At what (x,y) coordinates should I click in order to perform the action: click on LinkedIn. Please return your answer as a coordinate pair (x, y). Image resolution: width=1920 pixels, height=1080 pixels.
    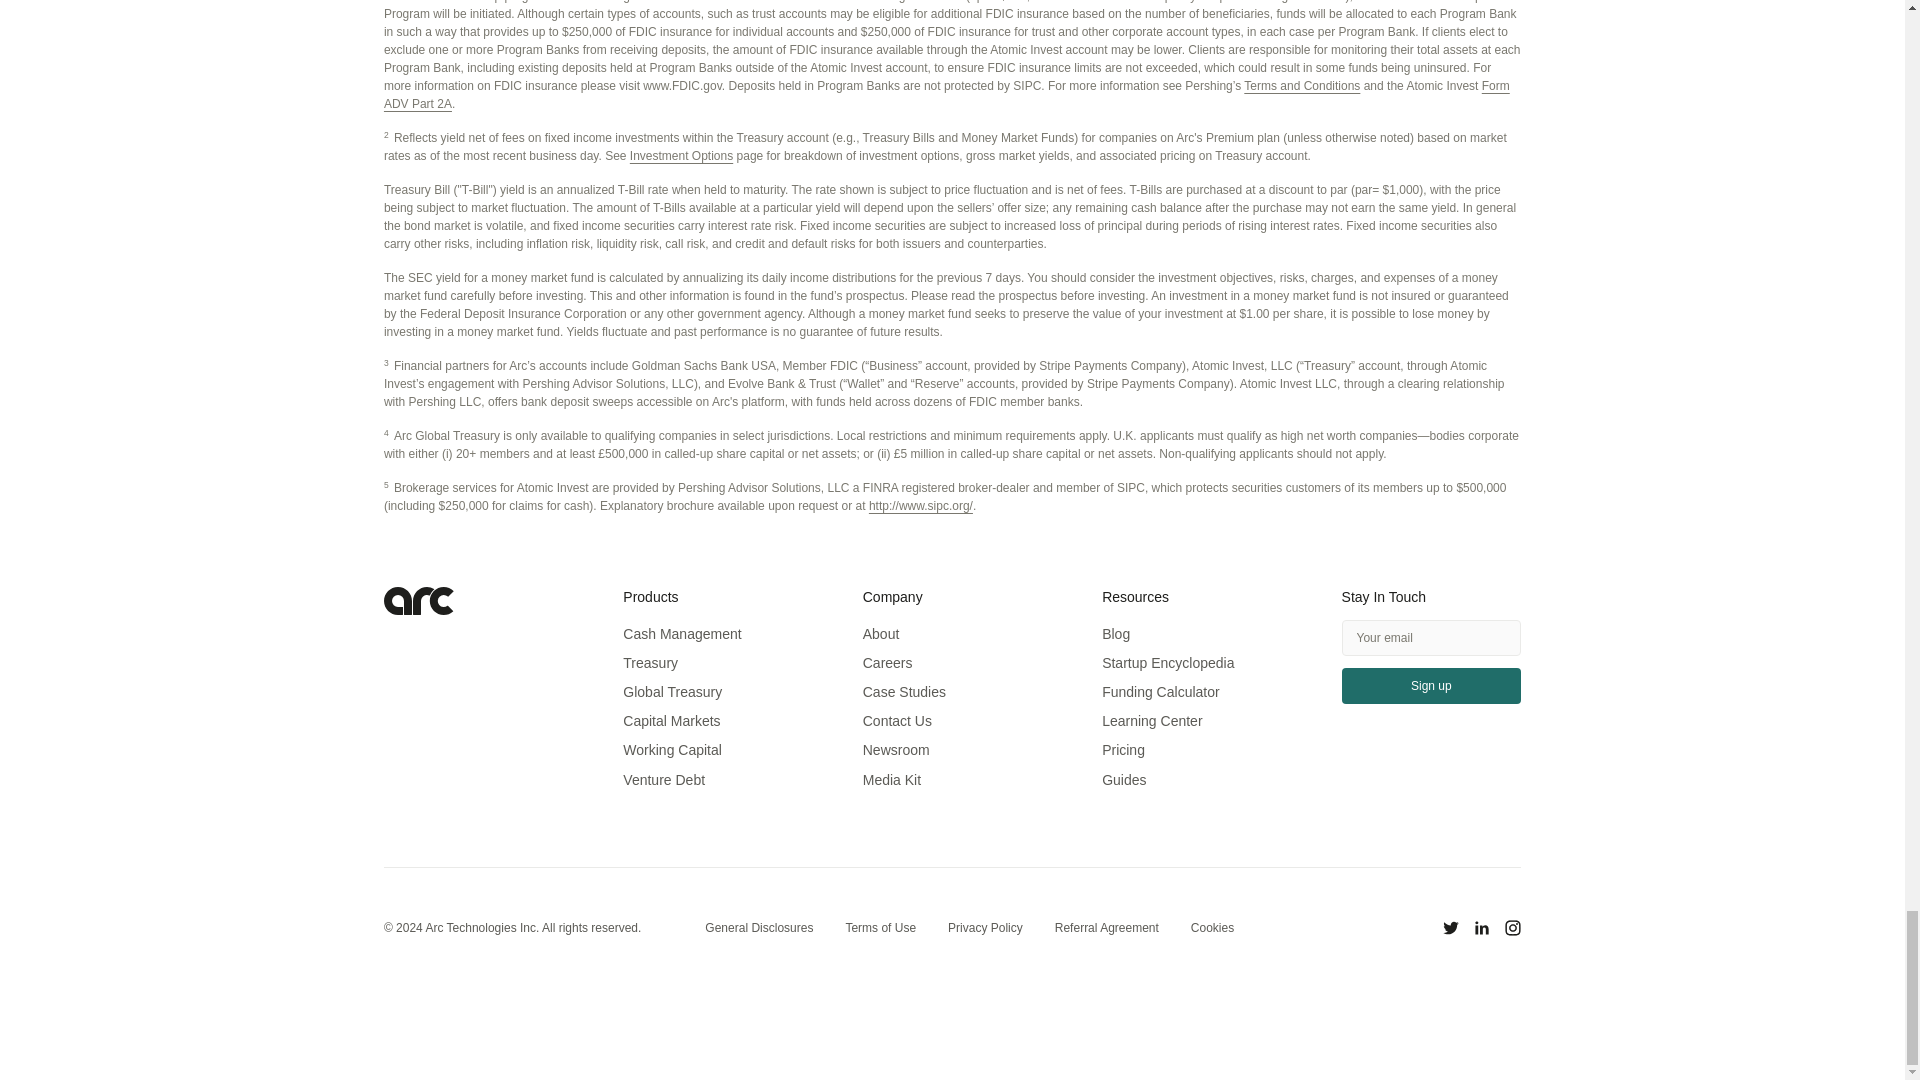
    Looking at the image, I should click on (1482, 927).